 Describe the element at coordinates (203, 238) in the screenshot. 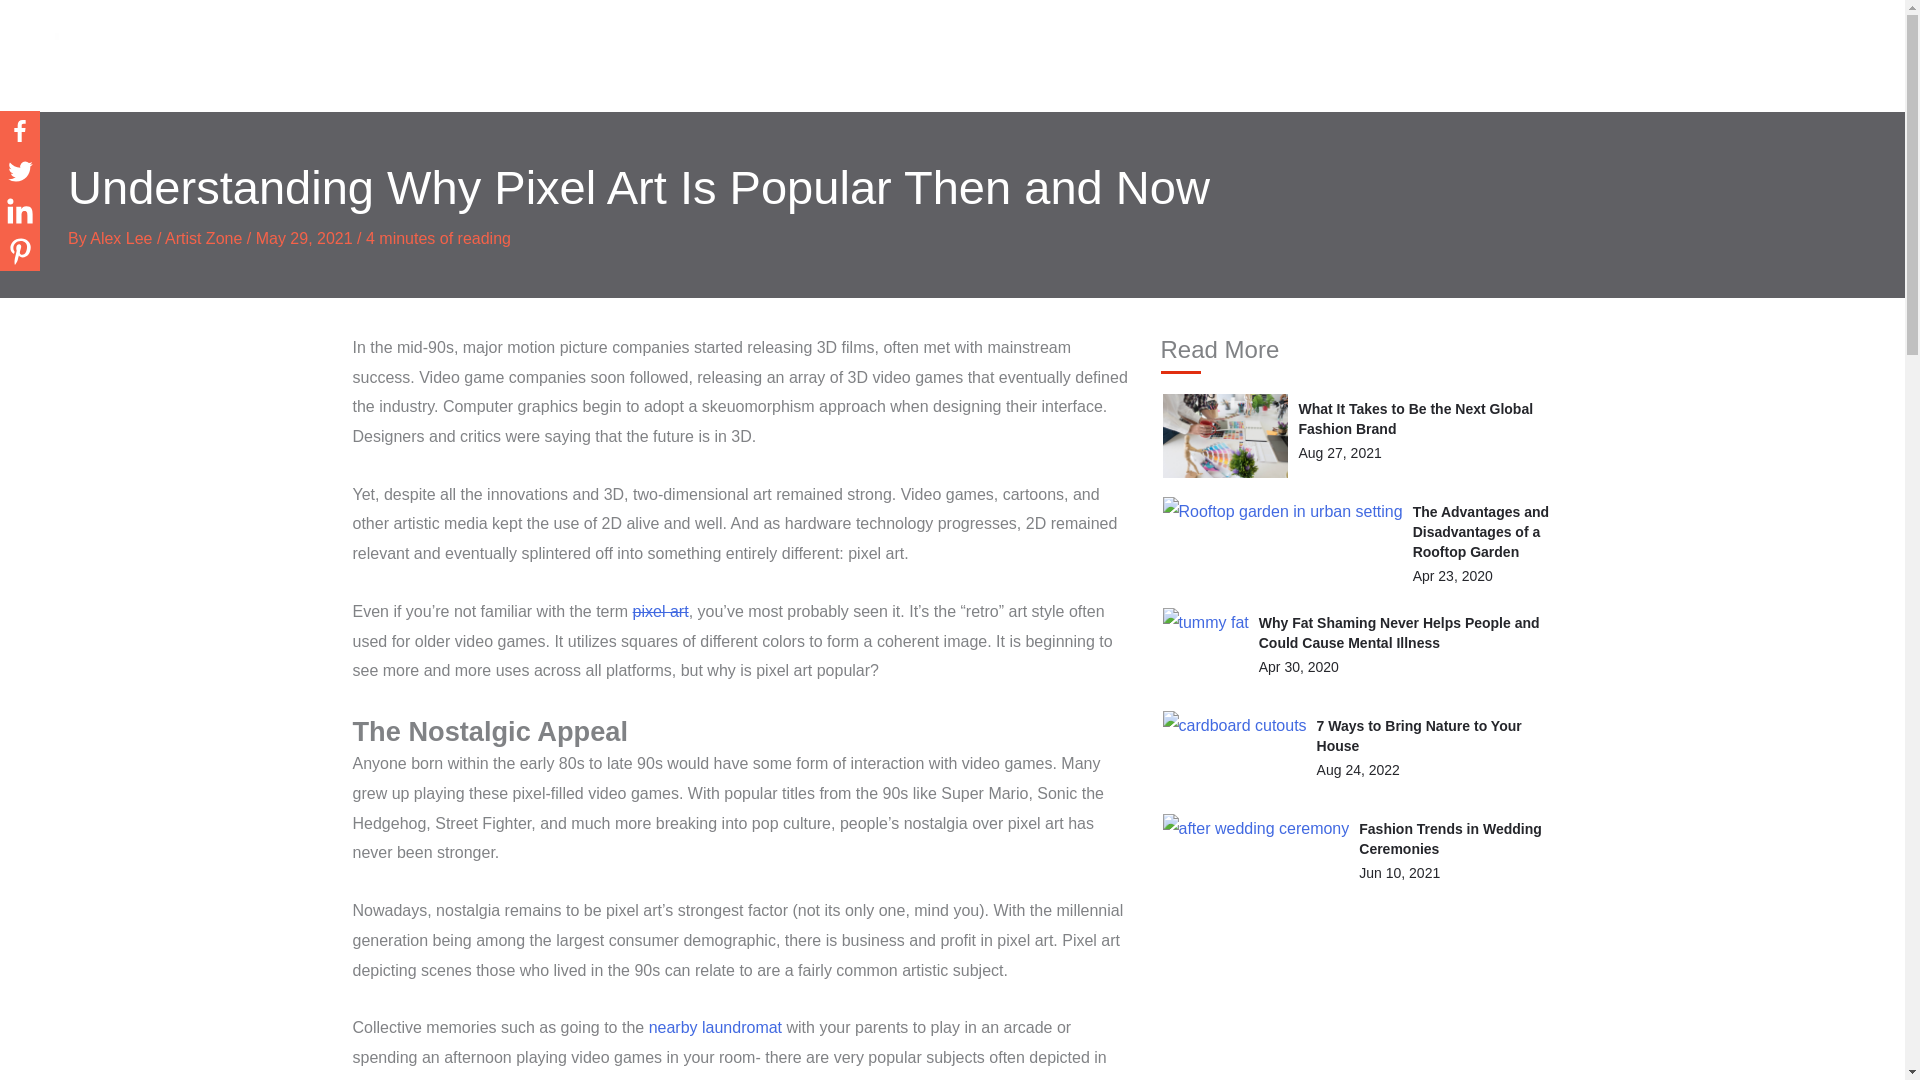

I see `Artist Zone` at that location.